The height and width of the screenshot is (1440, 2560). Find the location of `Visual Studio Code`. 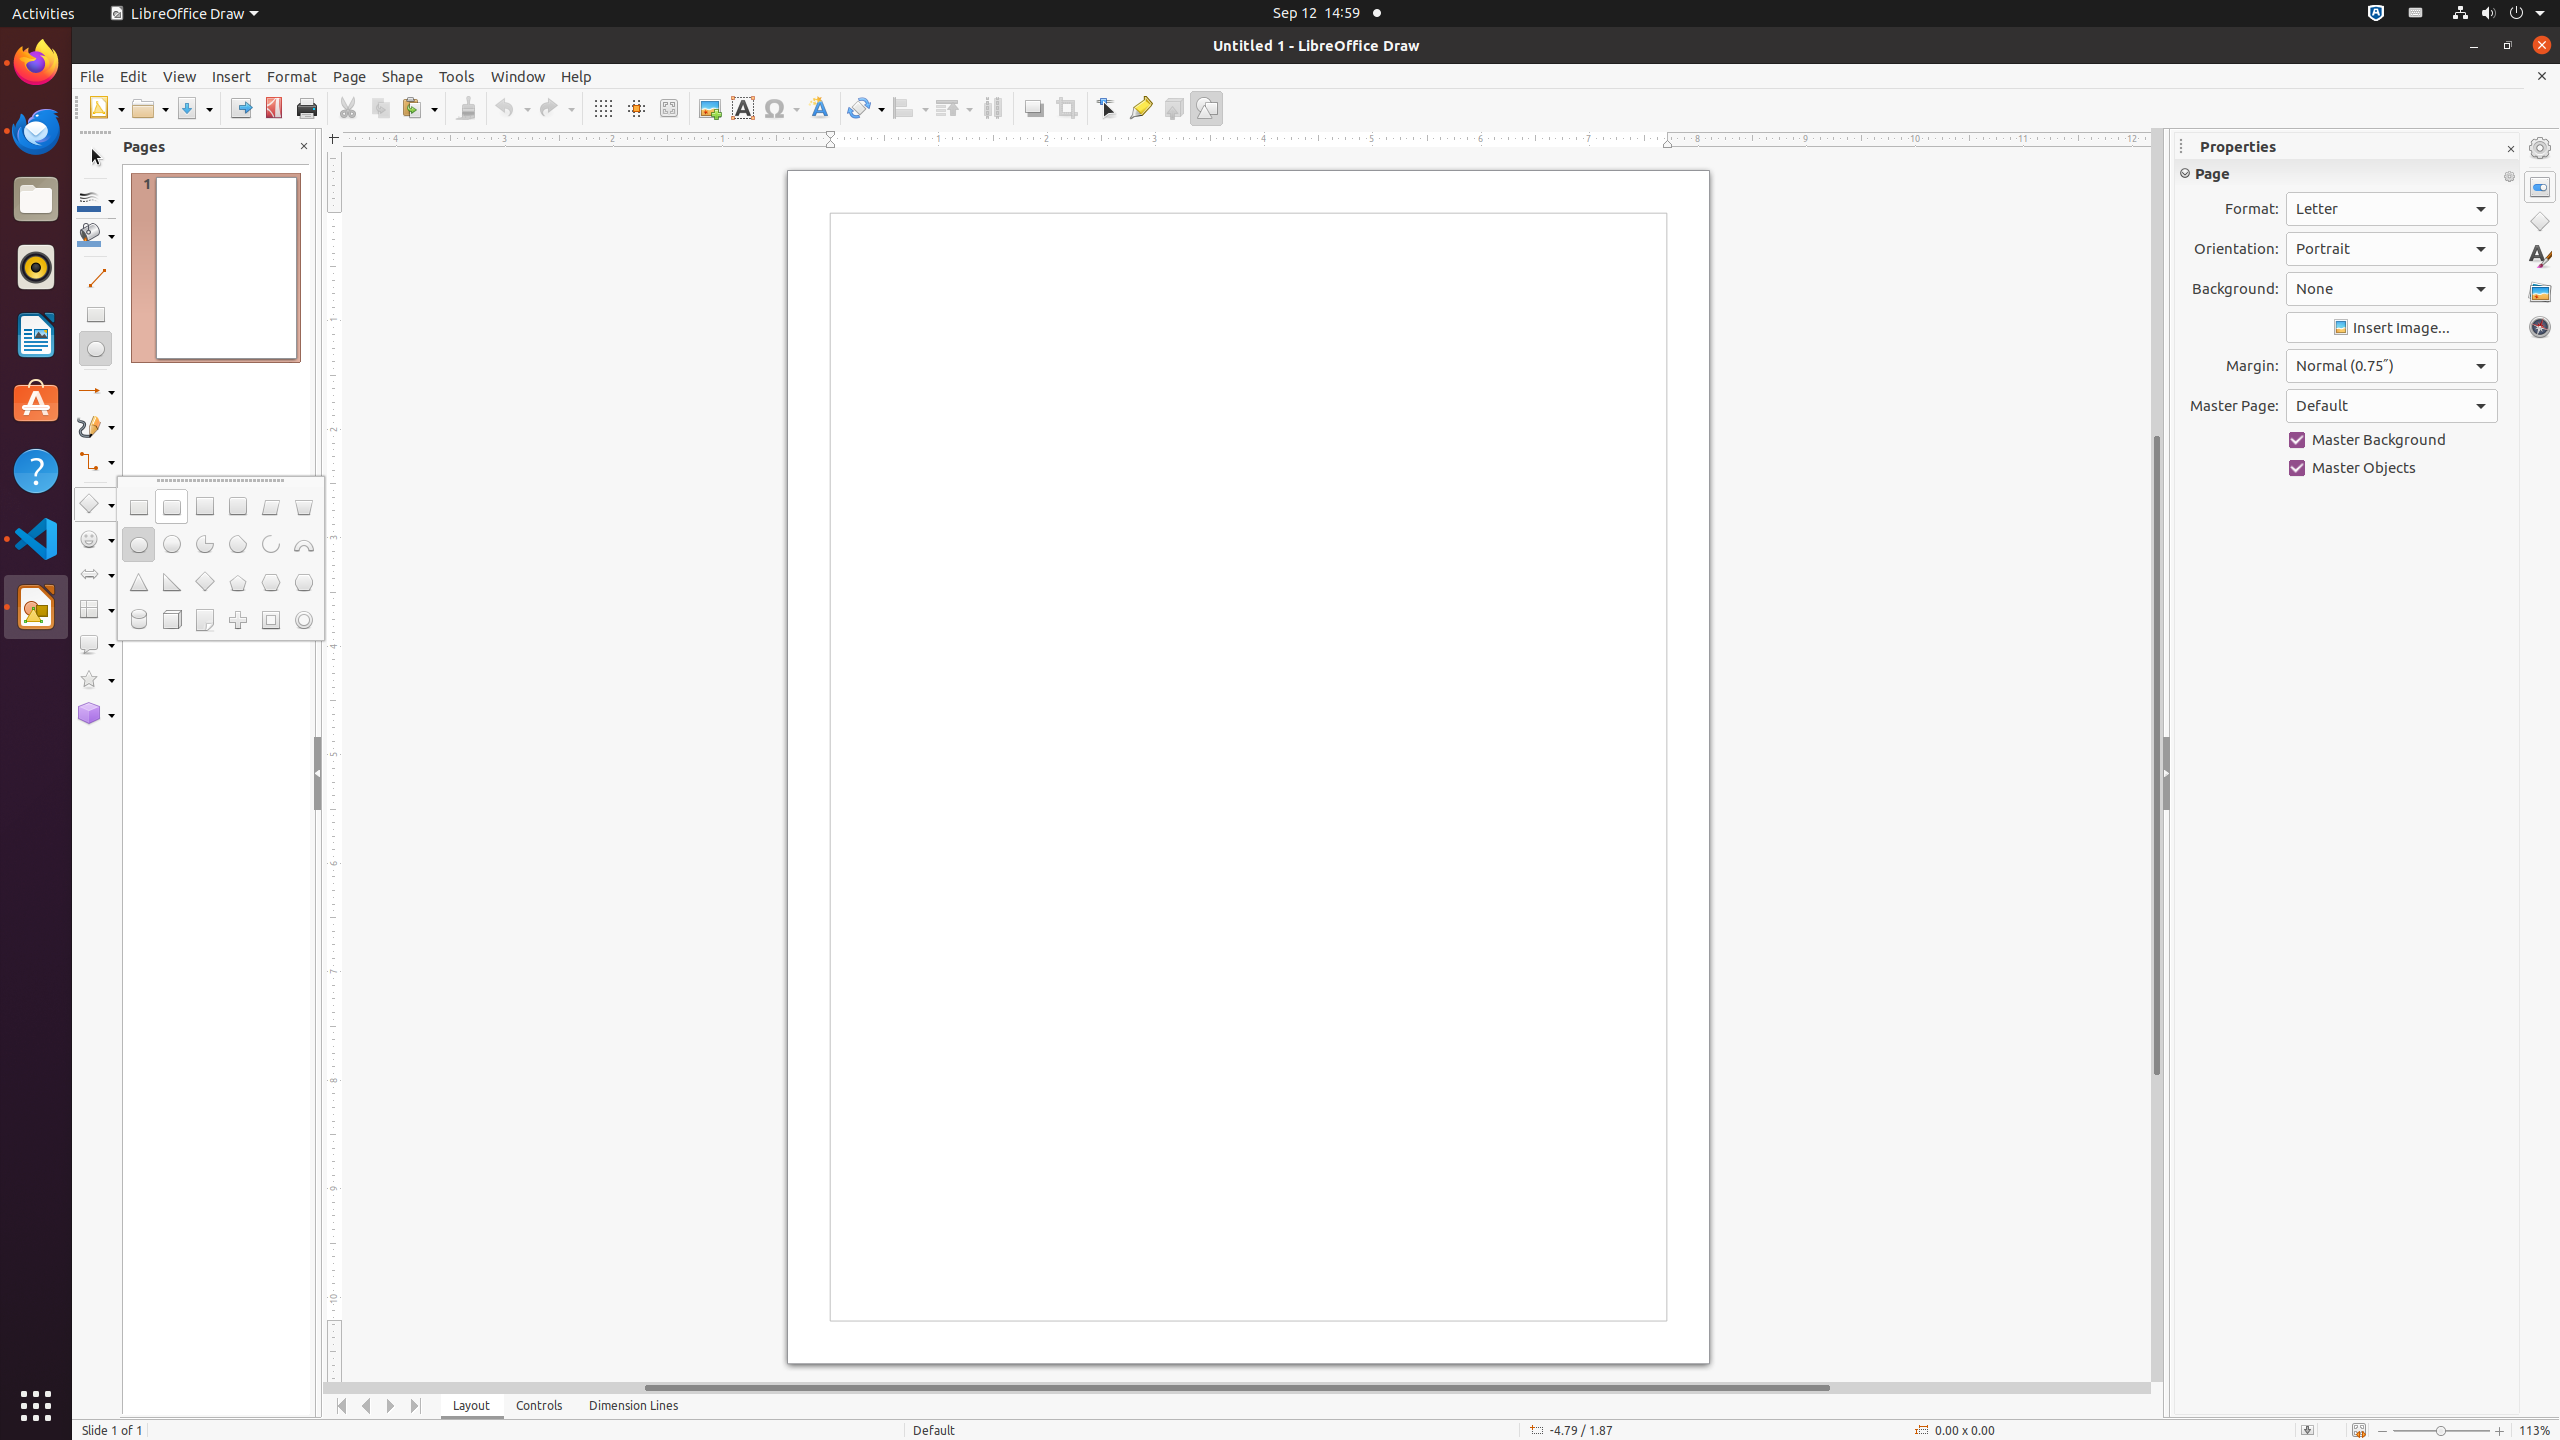

Visual Studio Code is located at coordinates (36, 538).